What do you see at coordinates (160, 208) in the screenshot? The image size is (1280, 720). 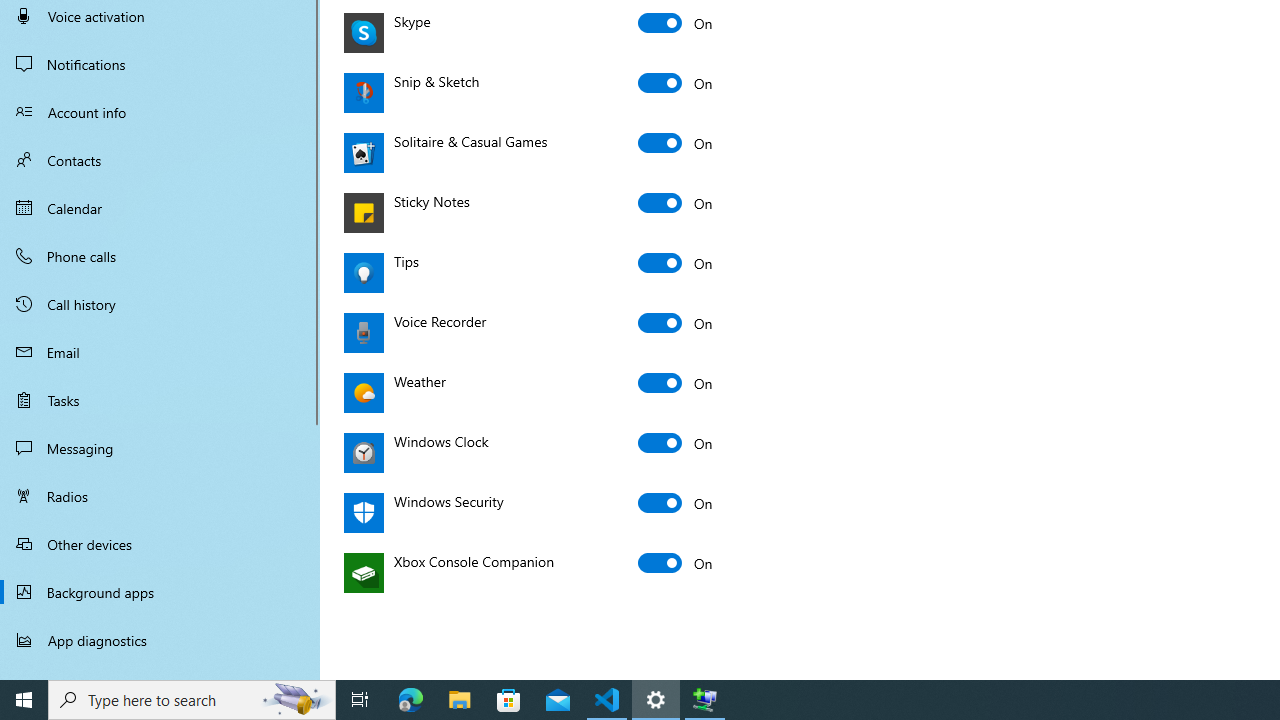 I see `Calendar` at bounding box center [160, 208].